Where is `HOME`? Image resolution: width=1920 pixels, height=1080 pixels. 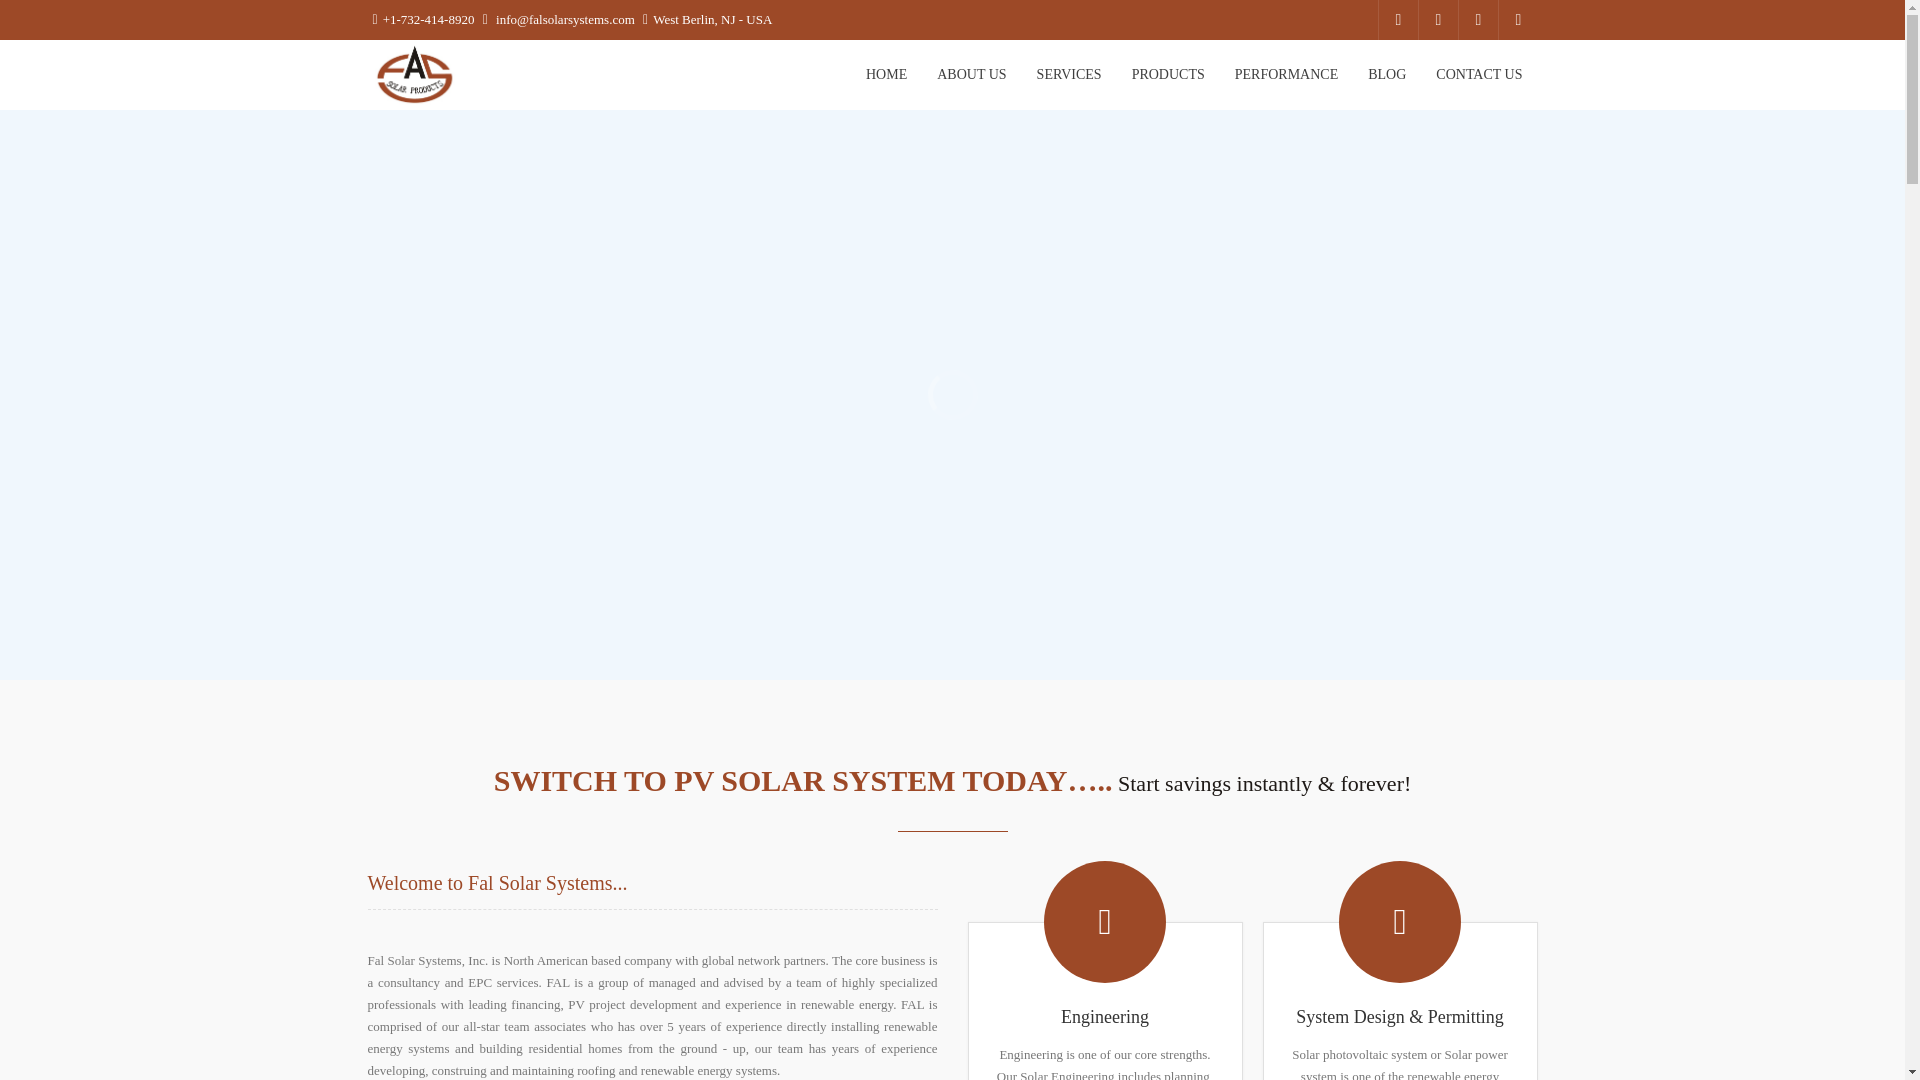
HOME is located at coordinates (886, 75).